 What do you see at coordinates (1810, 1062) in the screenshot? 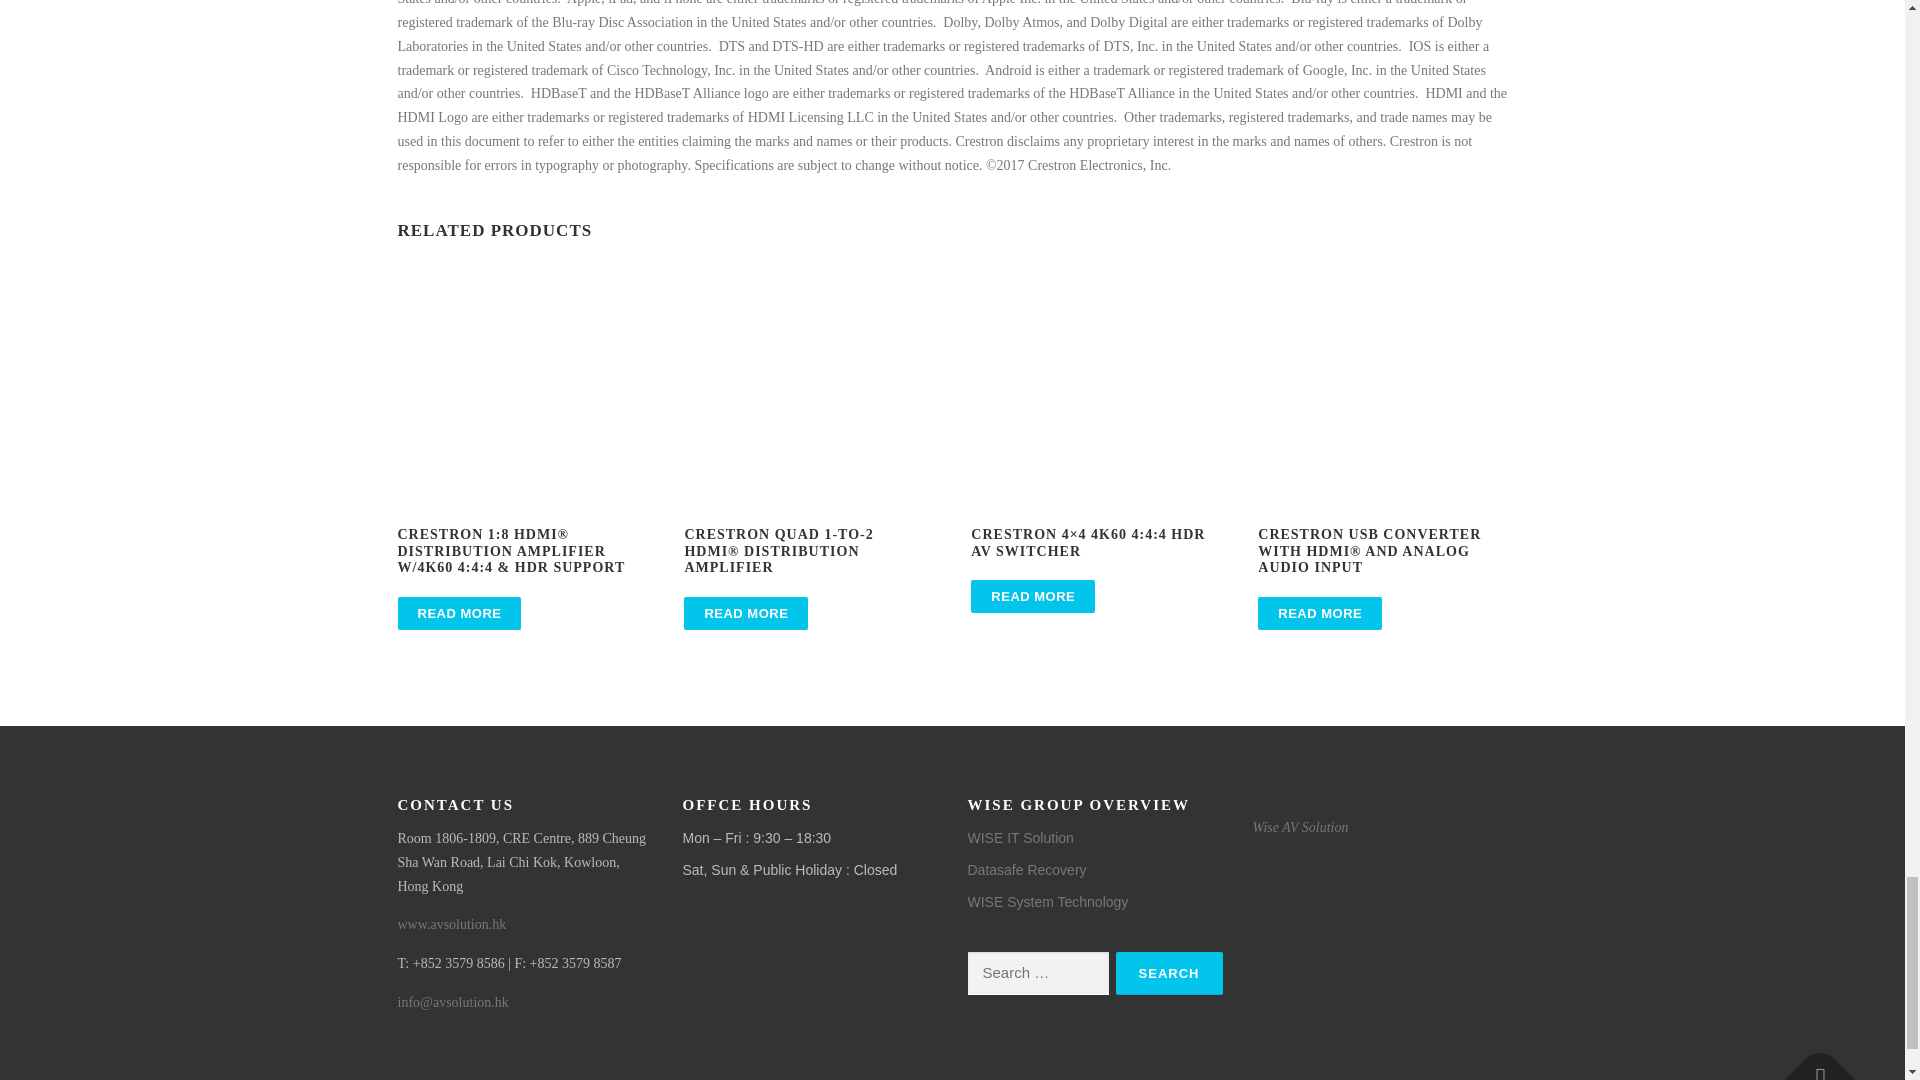
I see `Back To Top` at bounding box center [1810, 1062].